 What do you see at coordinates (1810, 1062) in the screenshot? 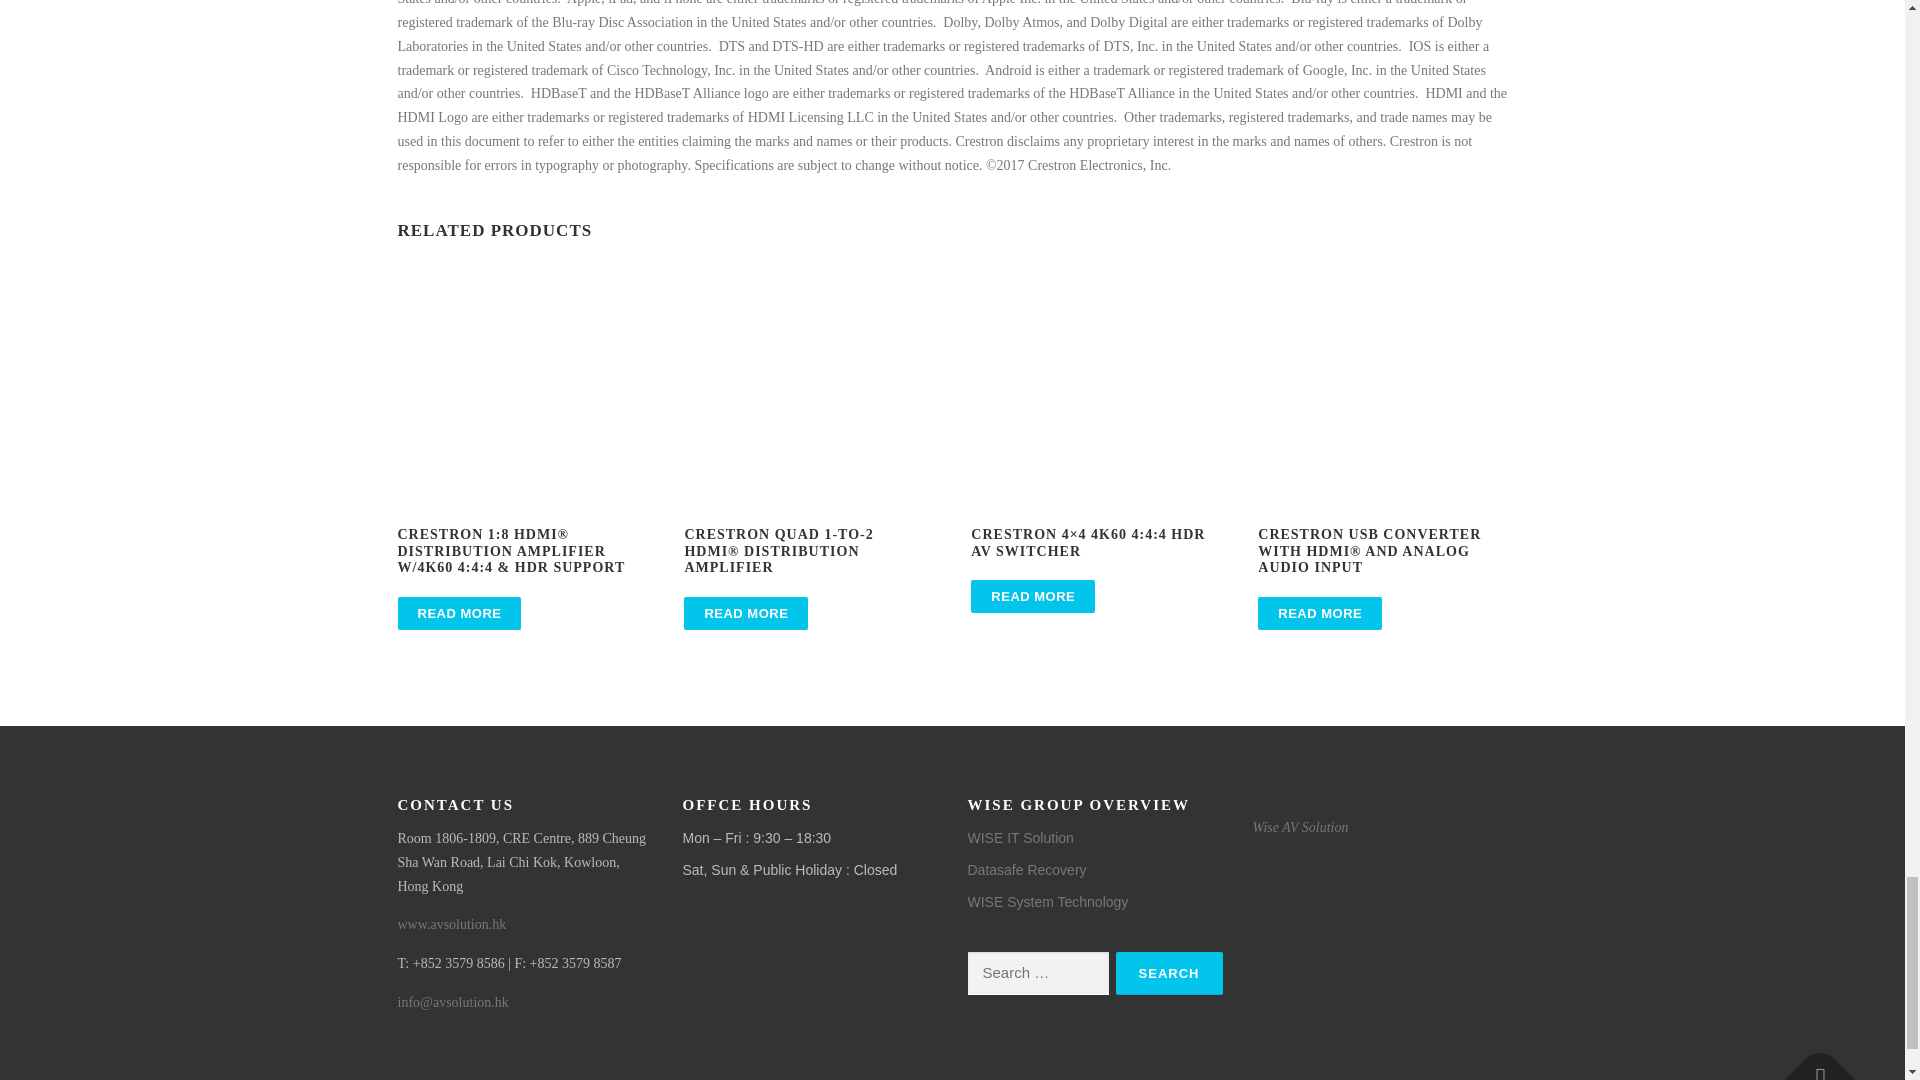
I see `Back To Top` at bounding box center [1810, 1062].